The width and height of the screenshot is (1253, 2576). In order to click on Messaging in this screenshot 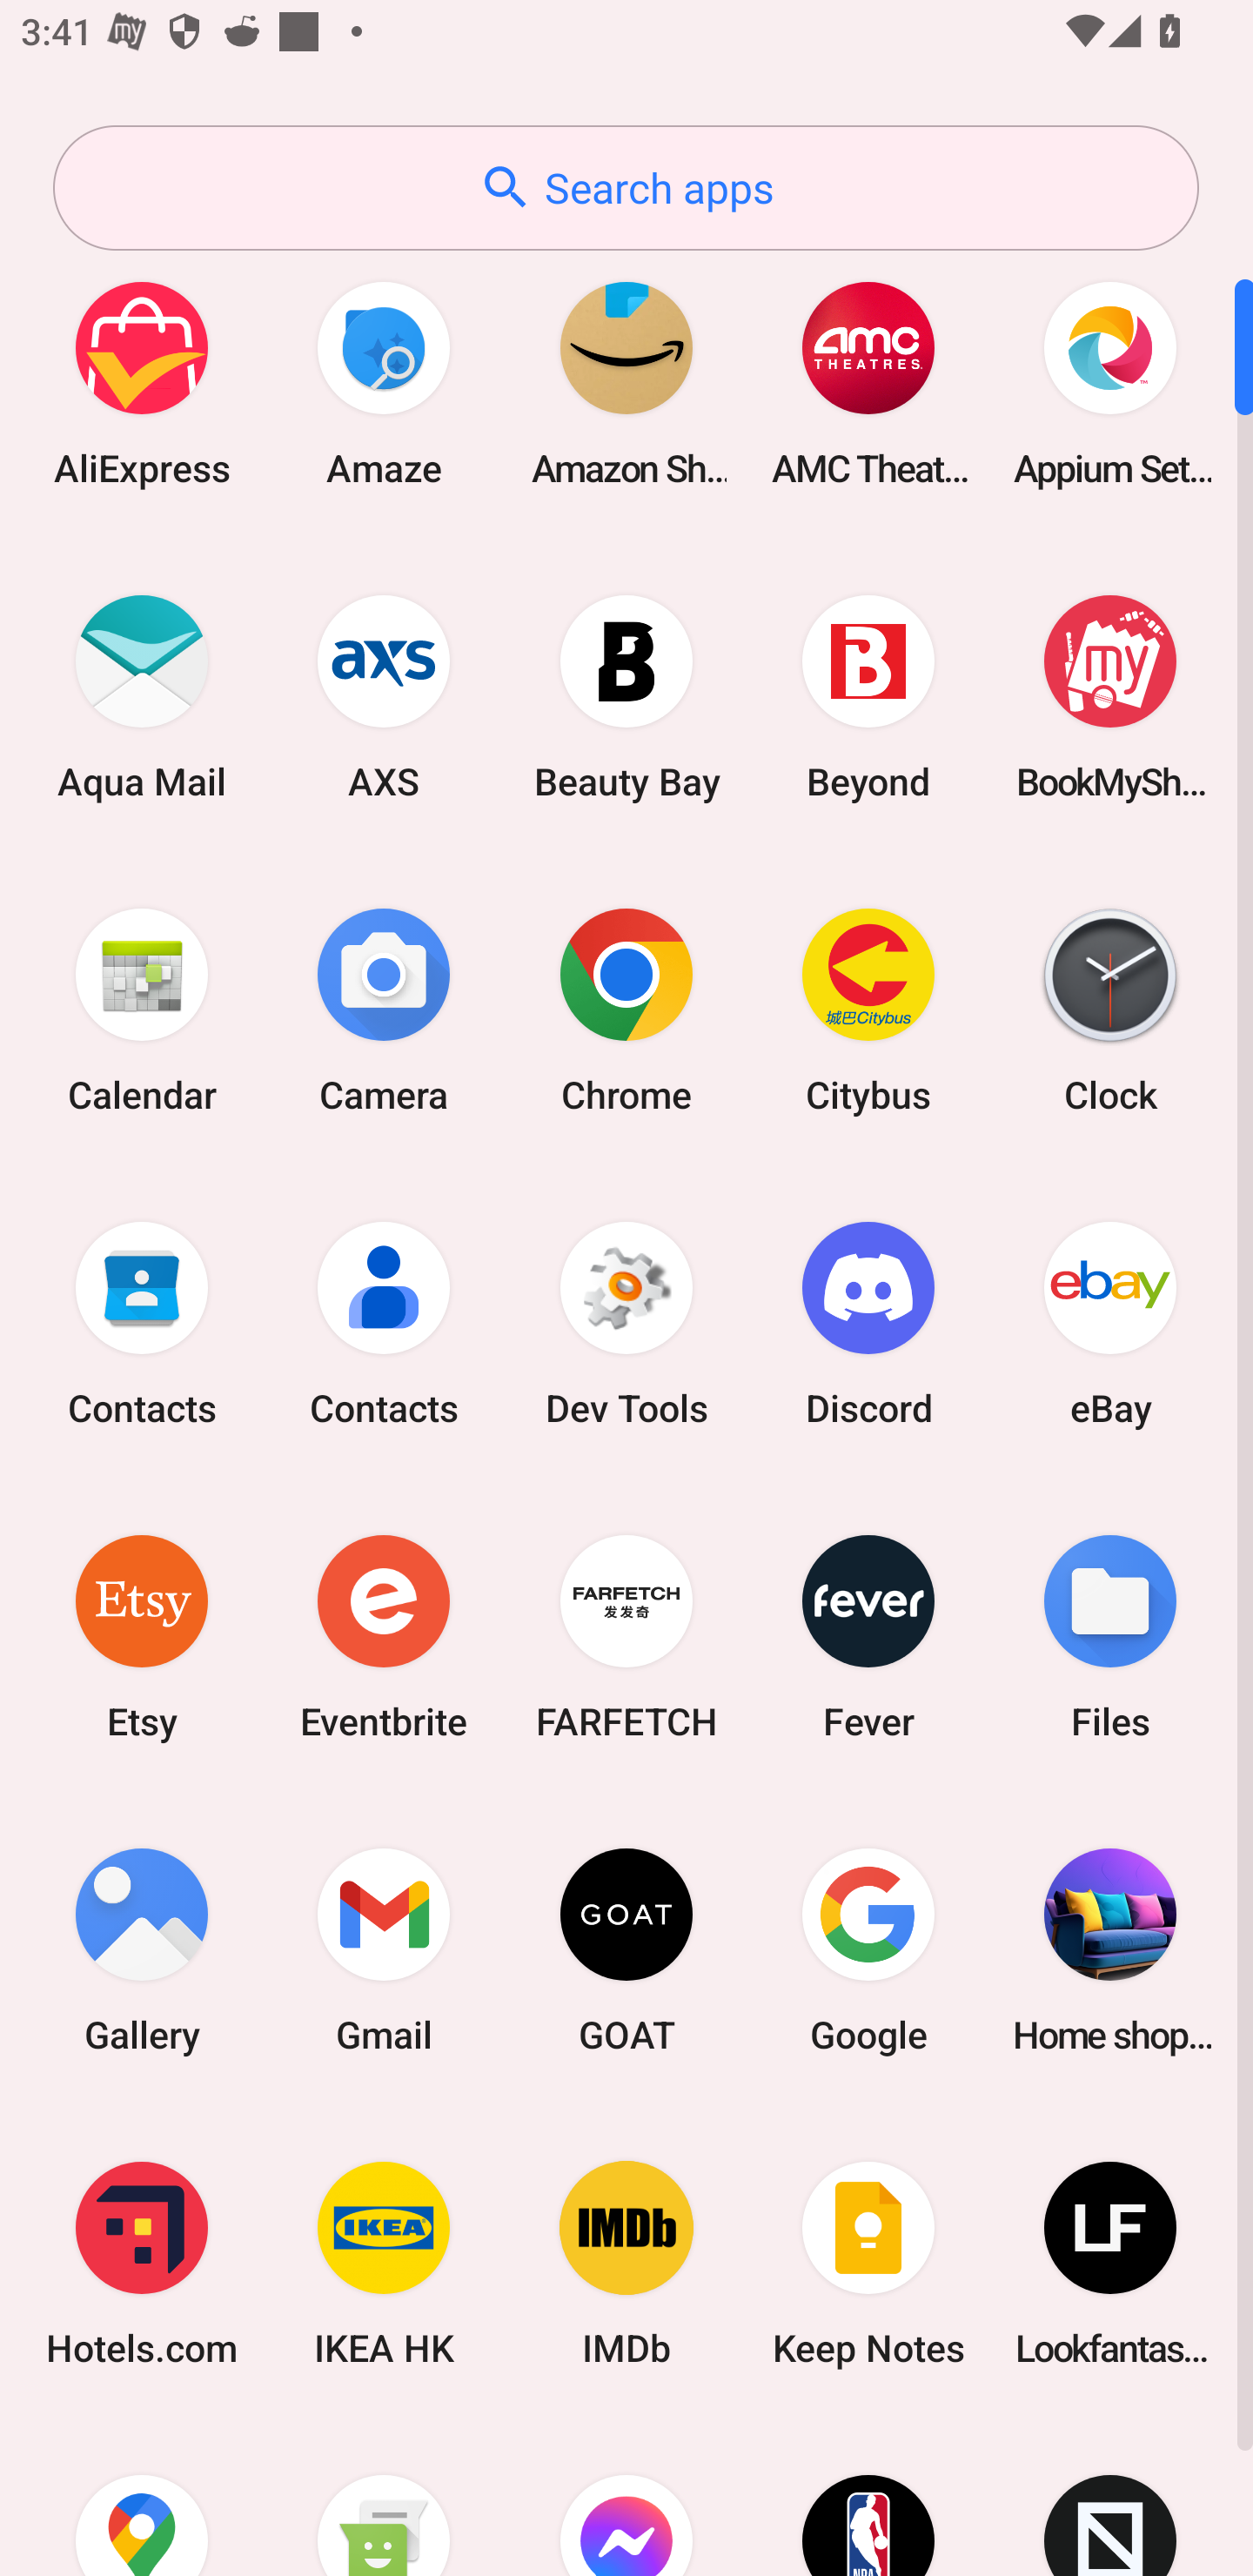, I will do `click(384, 2499)`.